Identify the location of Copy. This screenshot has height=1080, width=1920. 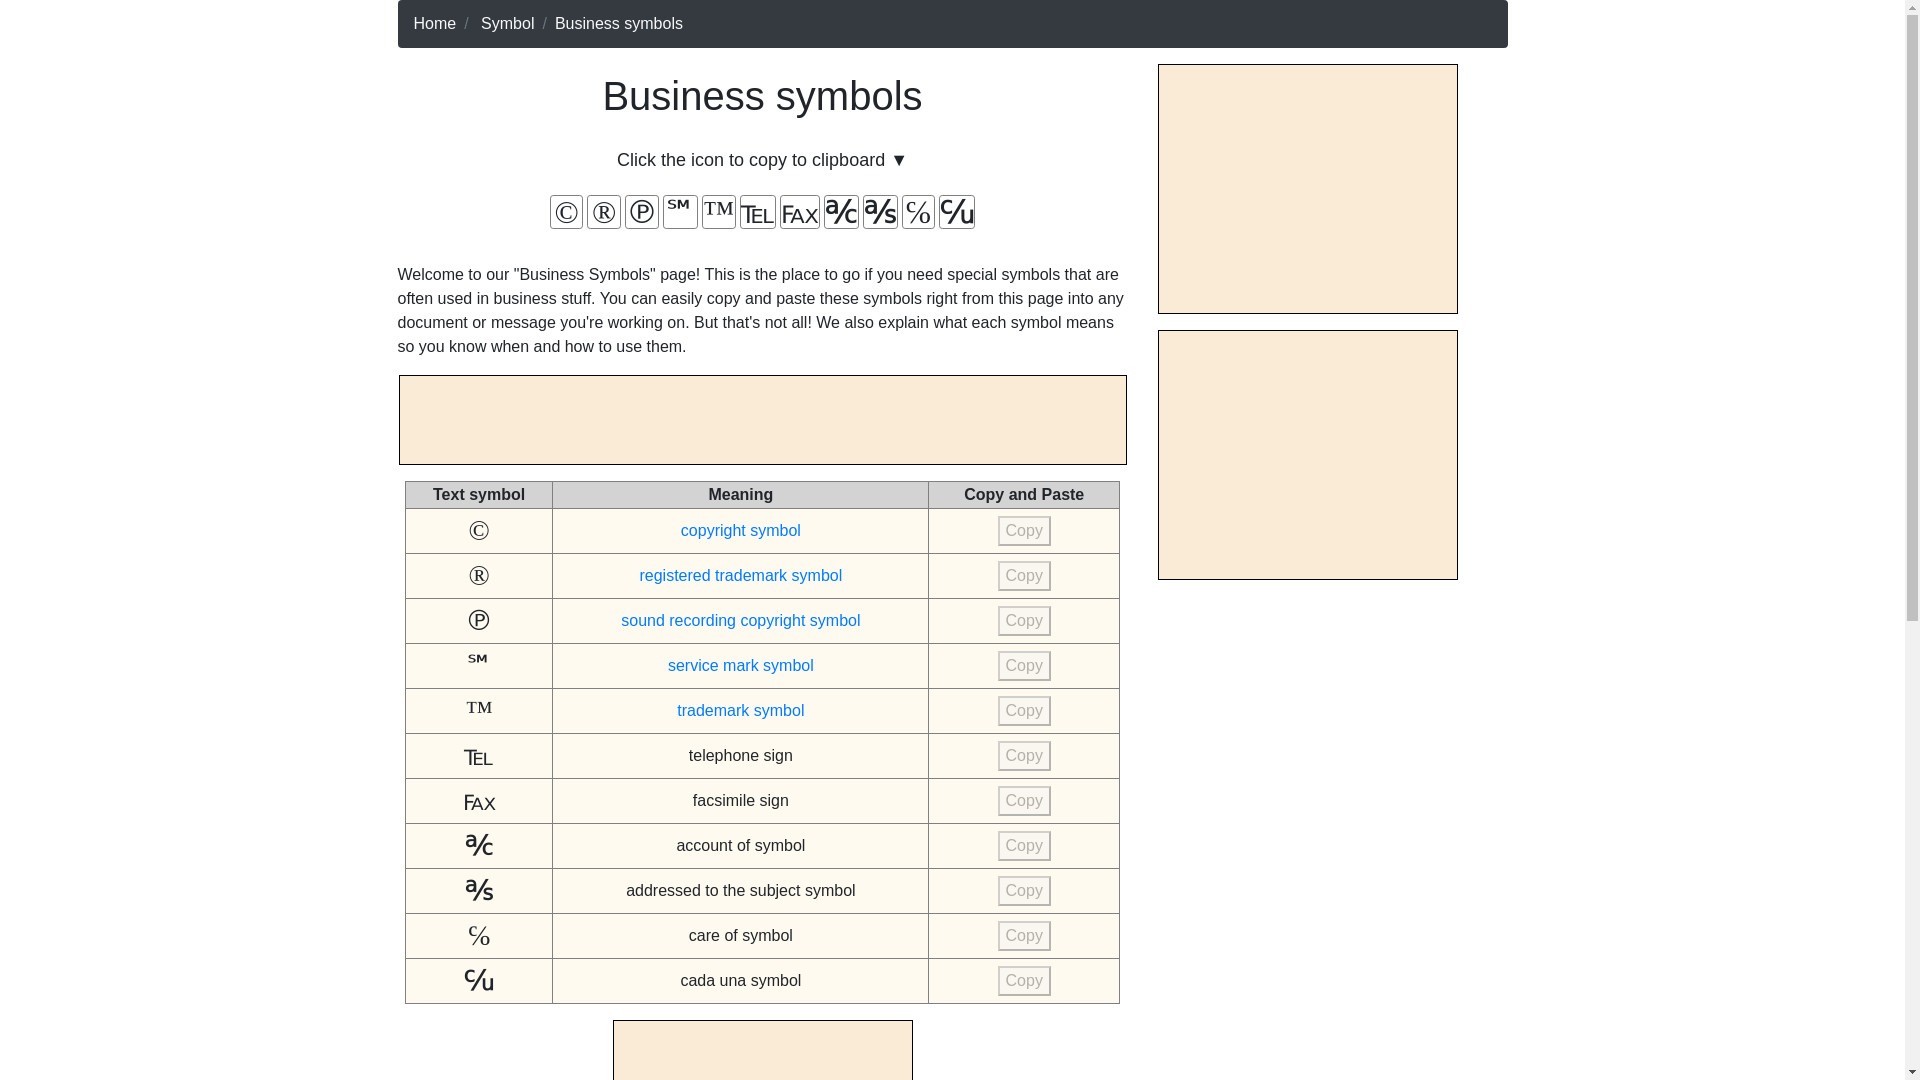
(1024, 666).